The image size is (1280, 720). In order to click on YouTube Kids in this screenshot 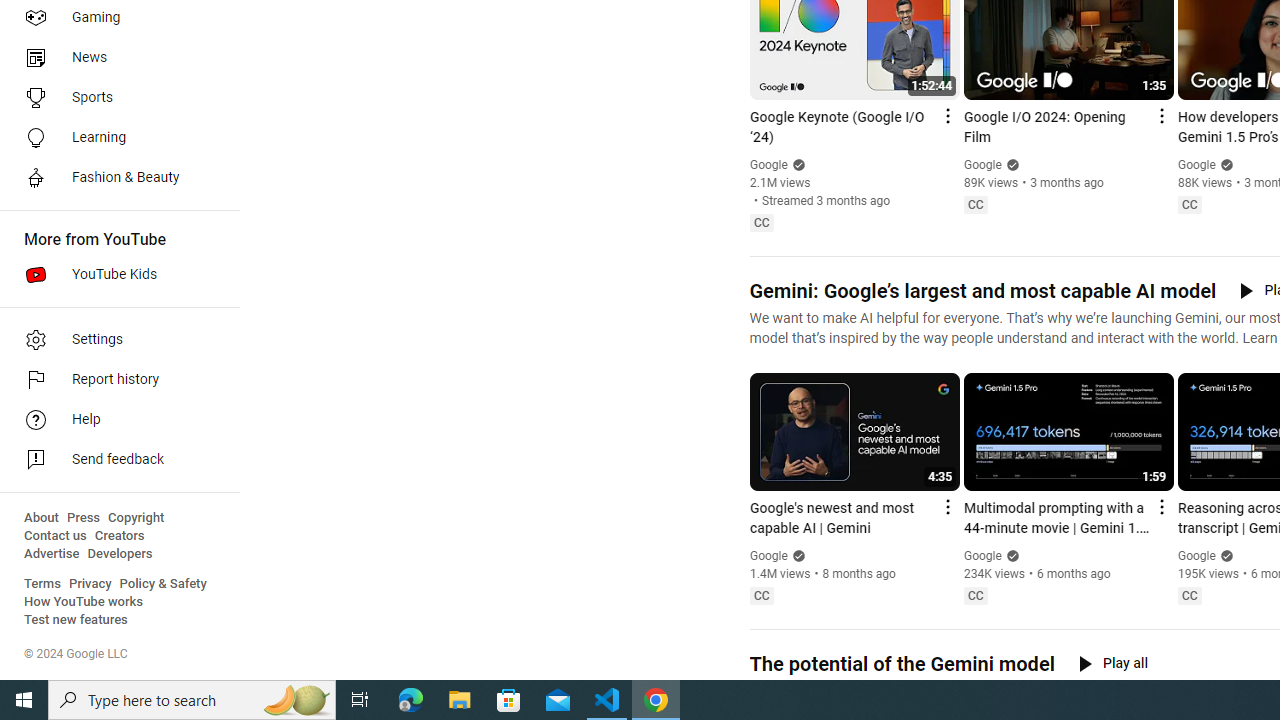, I will do `click(114, 274)`.